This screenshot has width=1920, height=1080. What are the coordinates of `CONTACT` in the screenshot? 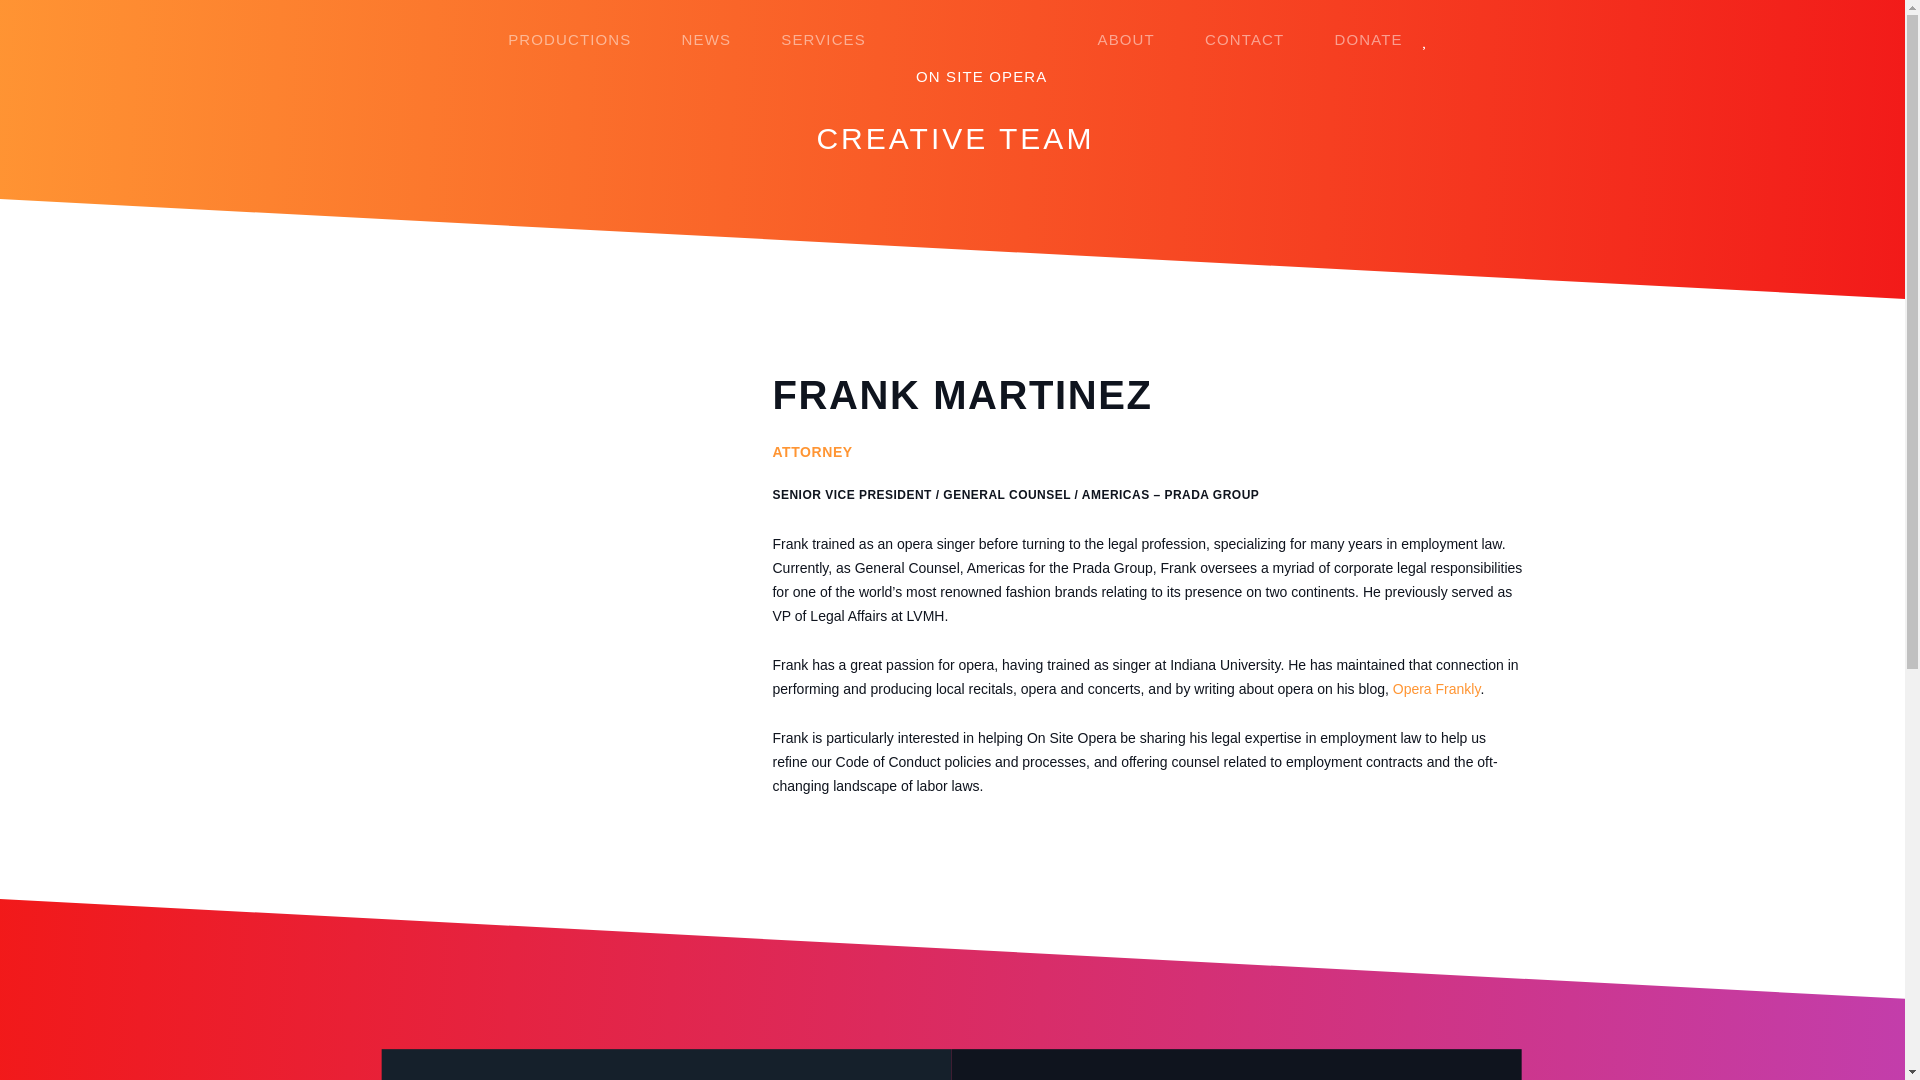 It's located at (1244, 38).